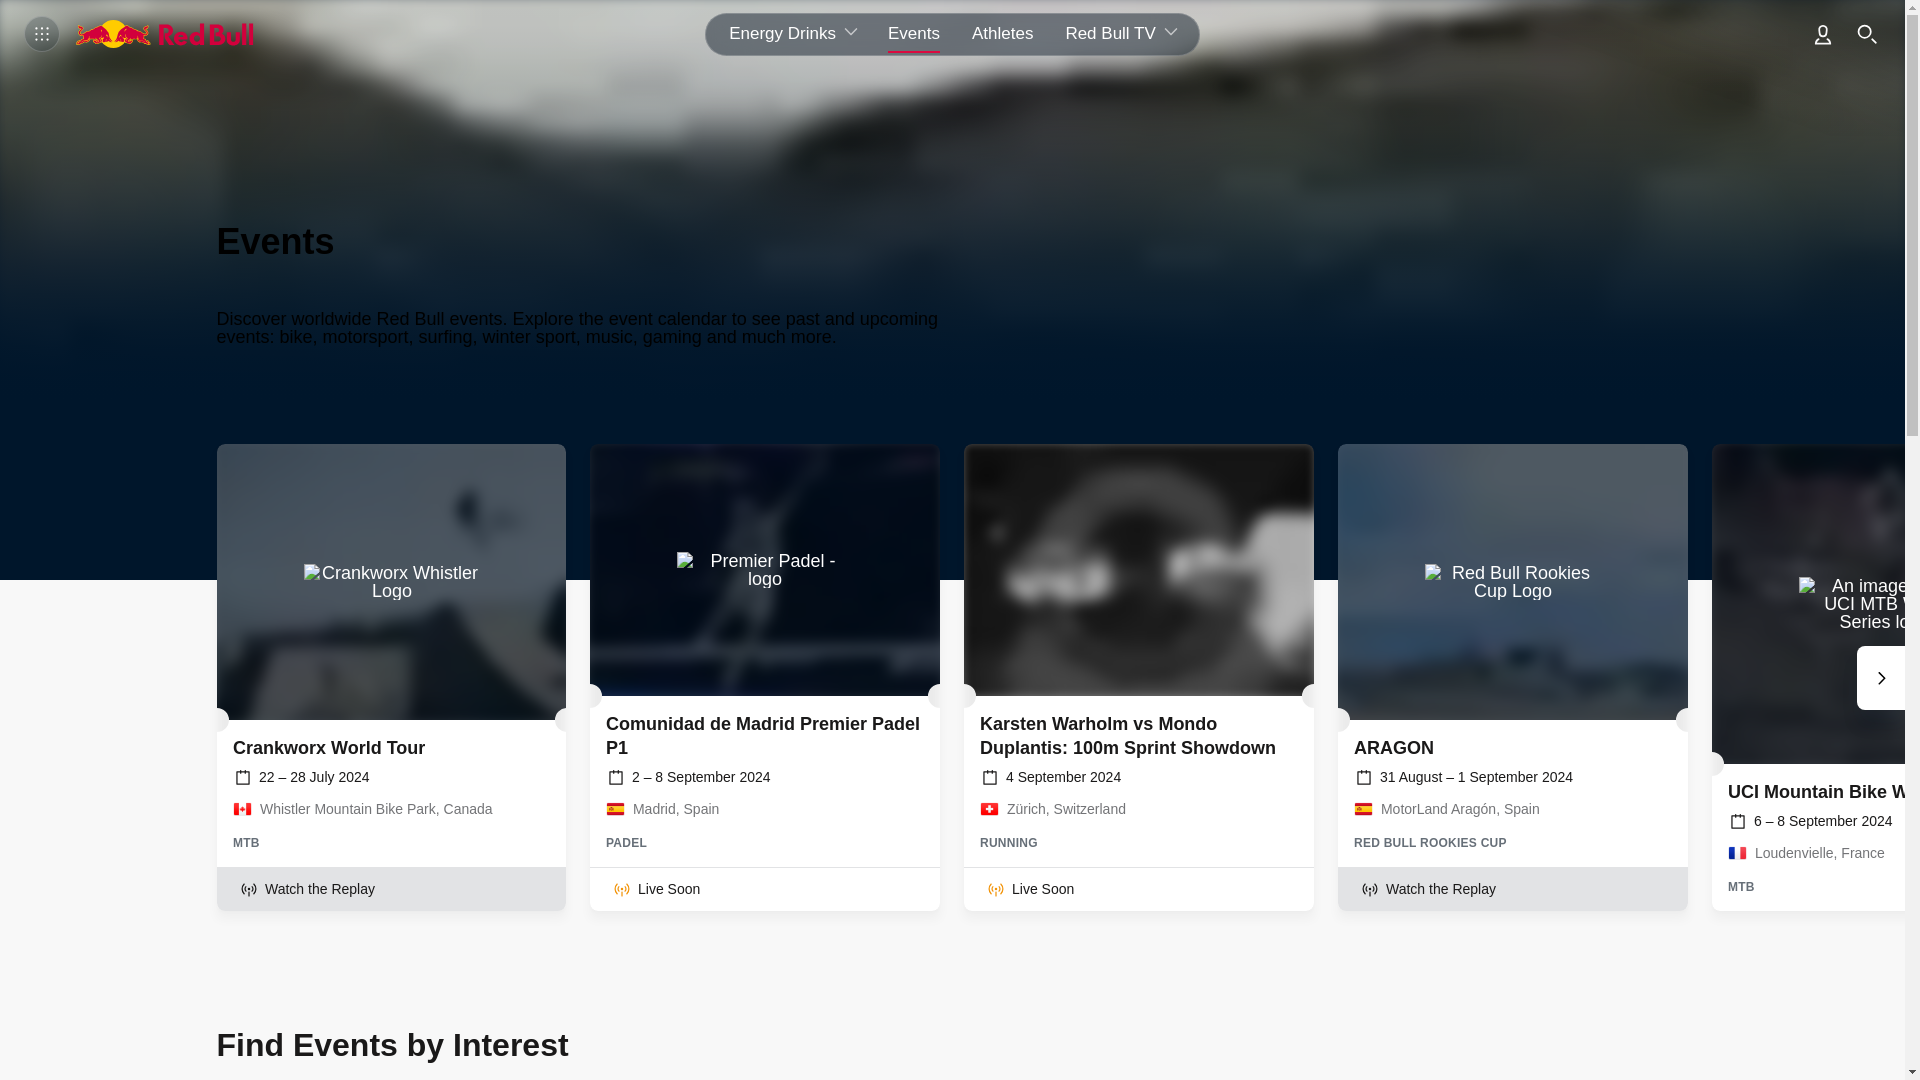 The image size is (1920, 1080). I want to click on Karsten Warholm vs Mondo Duplantis: 100m Sprint Showdown, so click(1138, 570).